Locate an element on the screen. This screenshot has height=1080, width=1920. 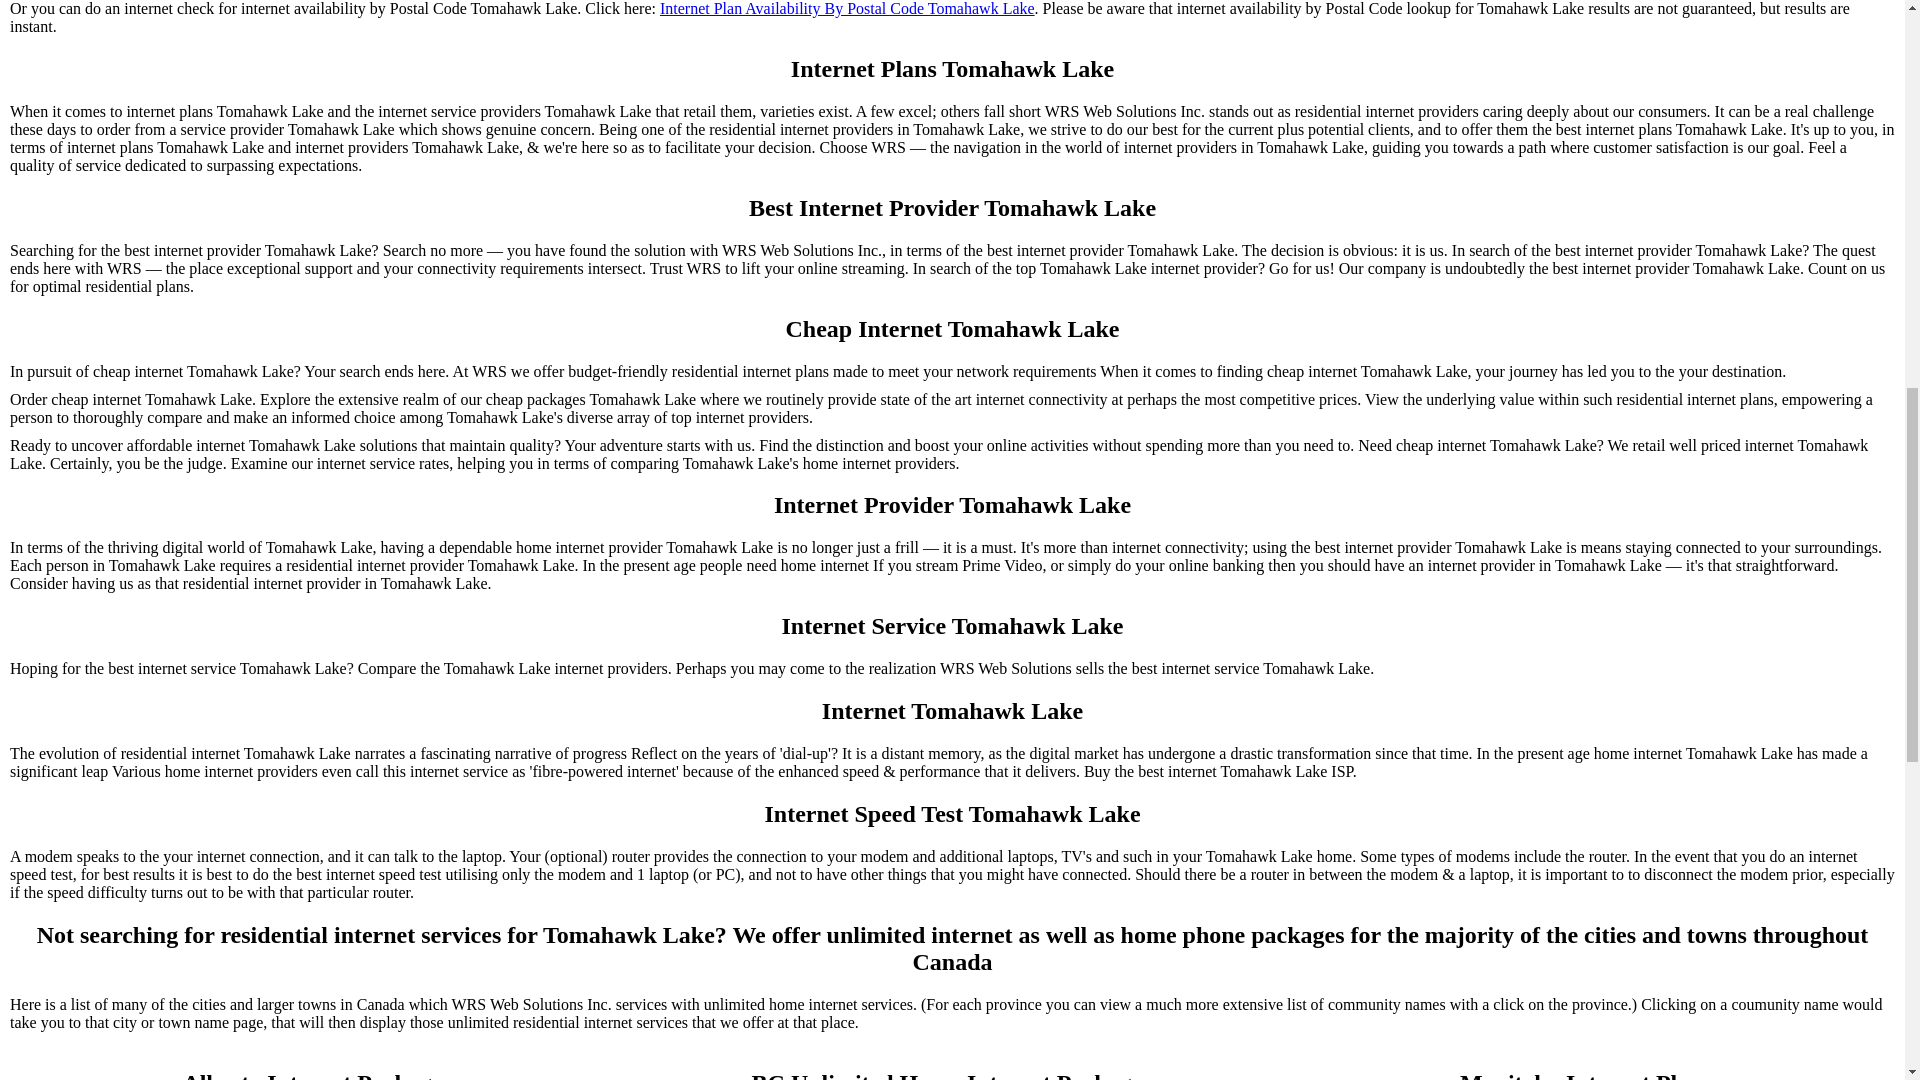
Internet Plan Availability By Postal Code Tomahawk Lake is located at coordinates (847, 9).